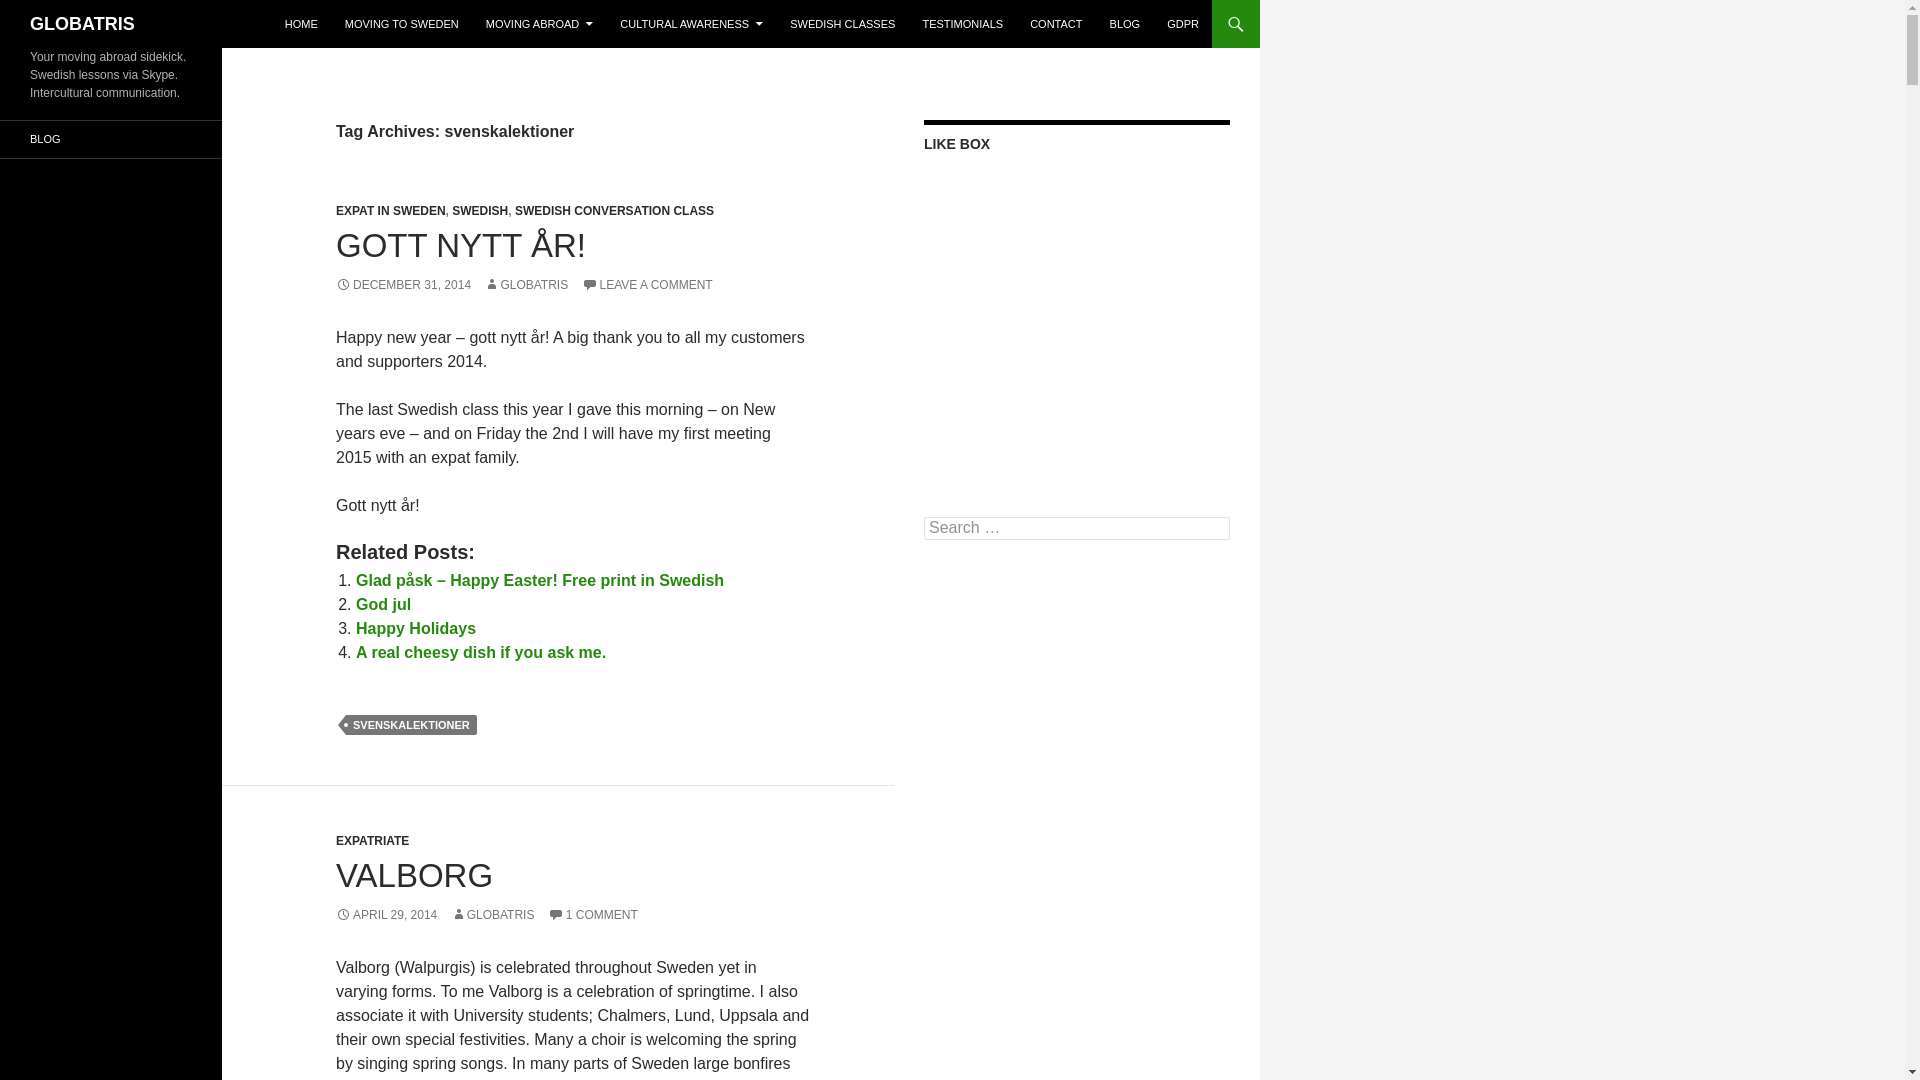  What do you see at coordinates (540, 24) in the screenshot?
I see `MOVING ABROAD` at bounding box center [540, 24].